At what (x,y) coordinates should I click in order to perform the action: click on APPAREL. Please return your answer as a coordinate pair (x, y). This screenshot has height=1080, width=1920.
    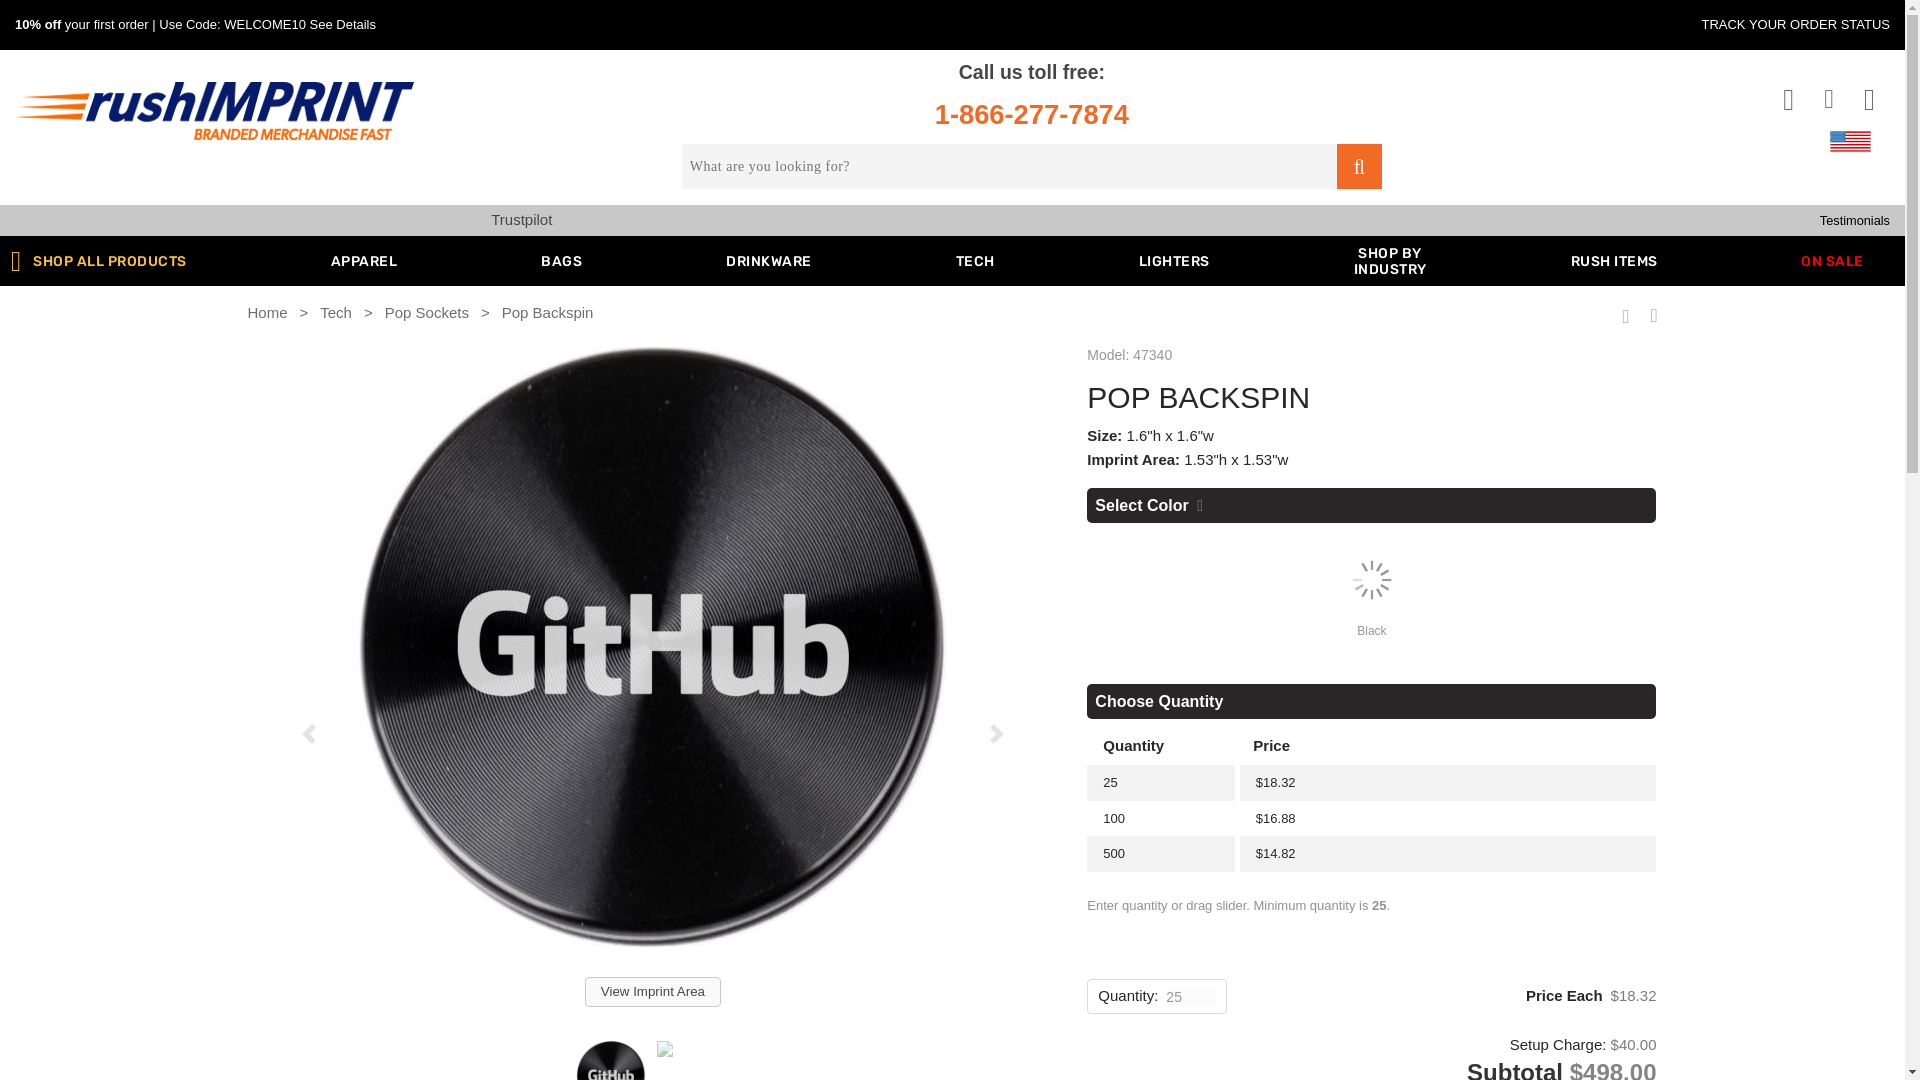
    Looking at the image, I should click on (364, 262).